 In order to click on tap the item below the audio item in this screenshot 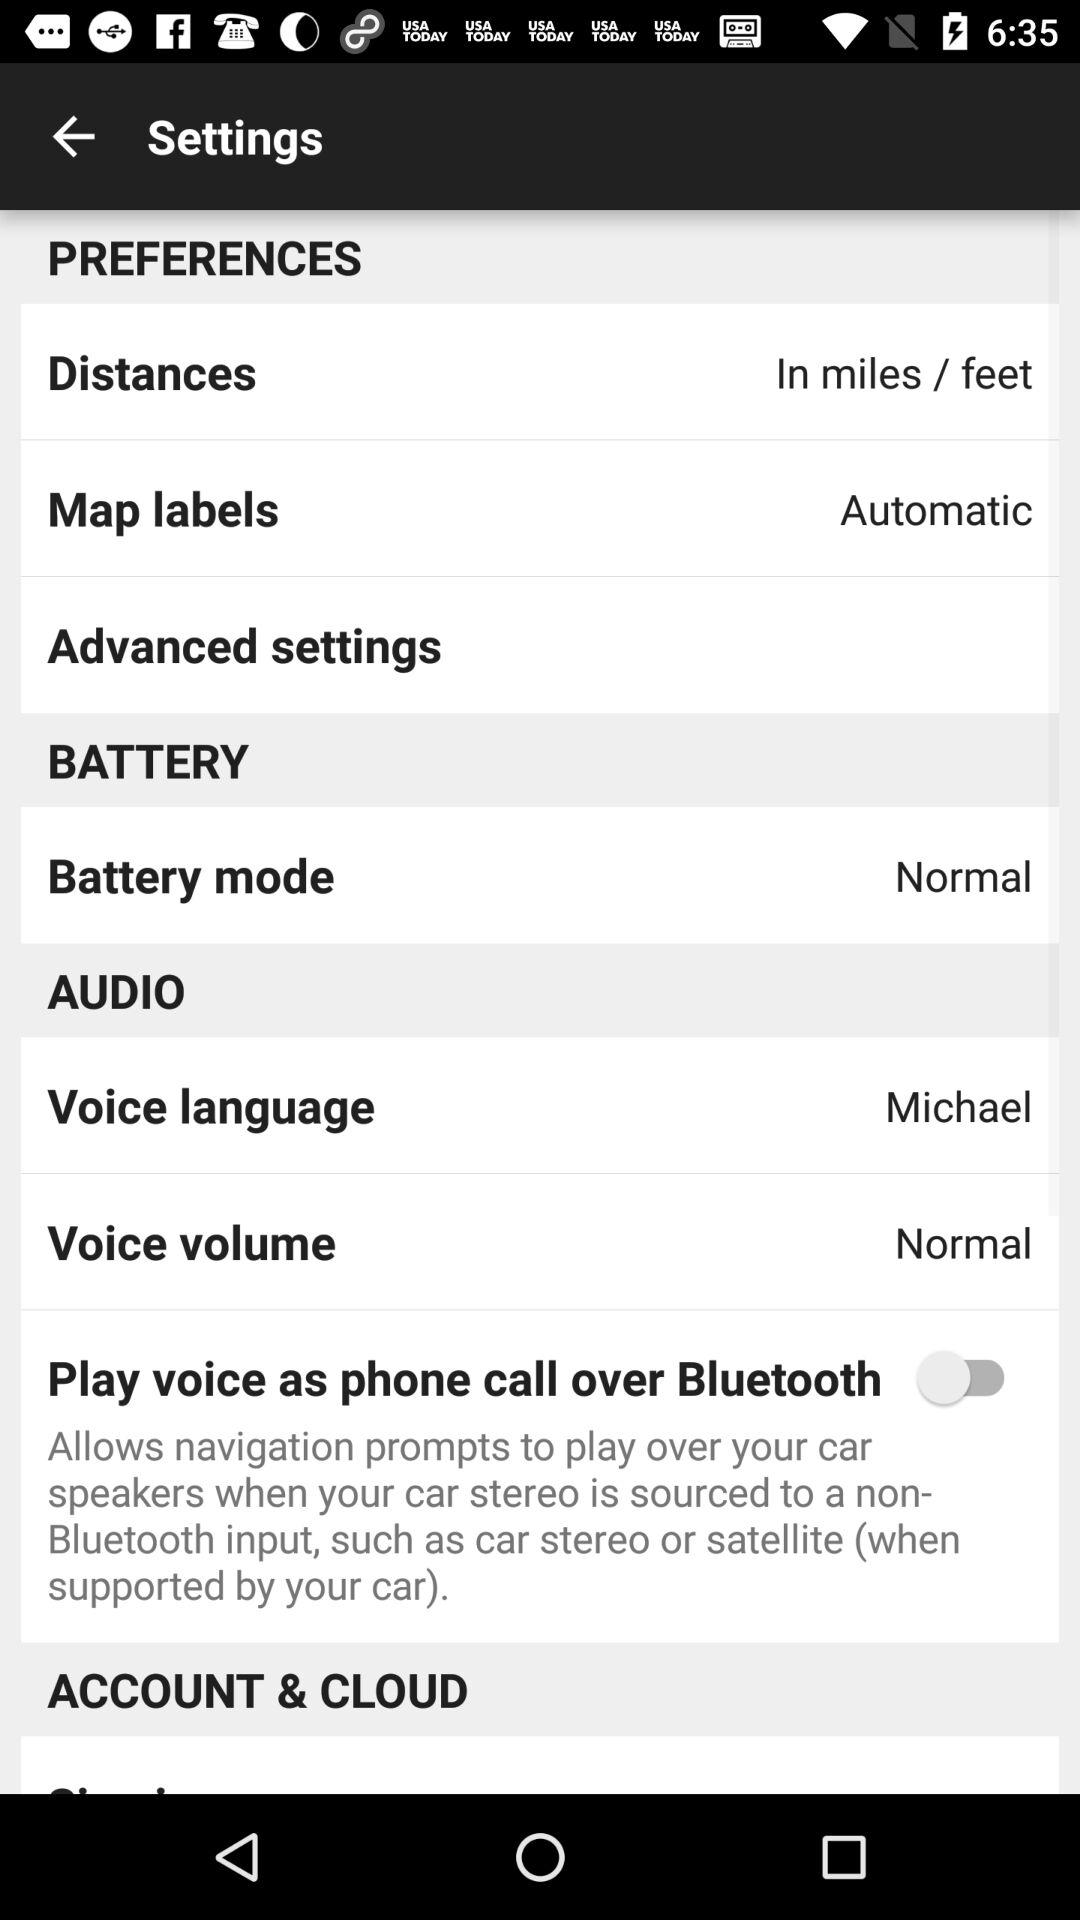, I will do `click(210, 1105)`.